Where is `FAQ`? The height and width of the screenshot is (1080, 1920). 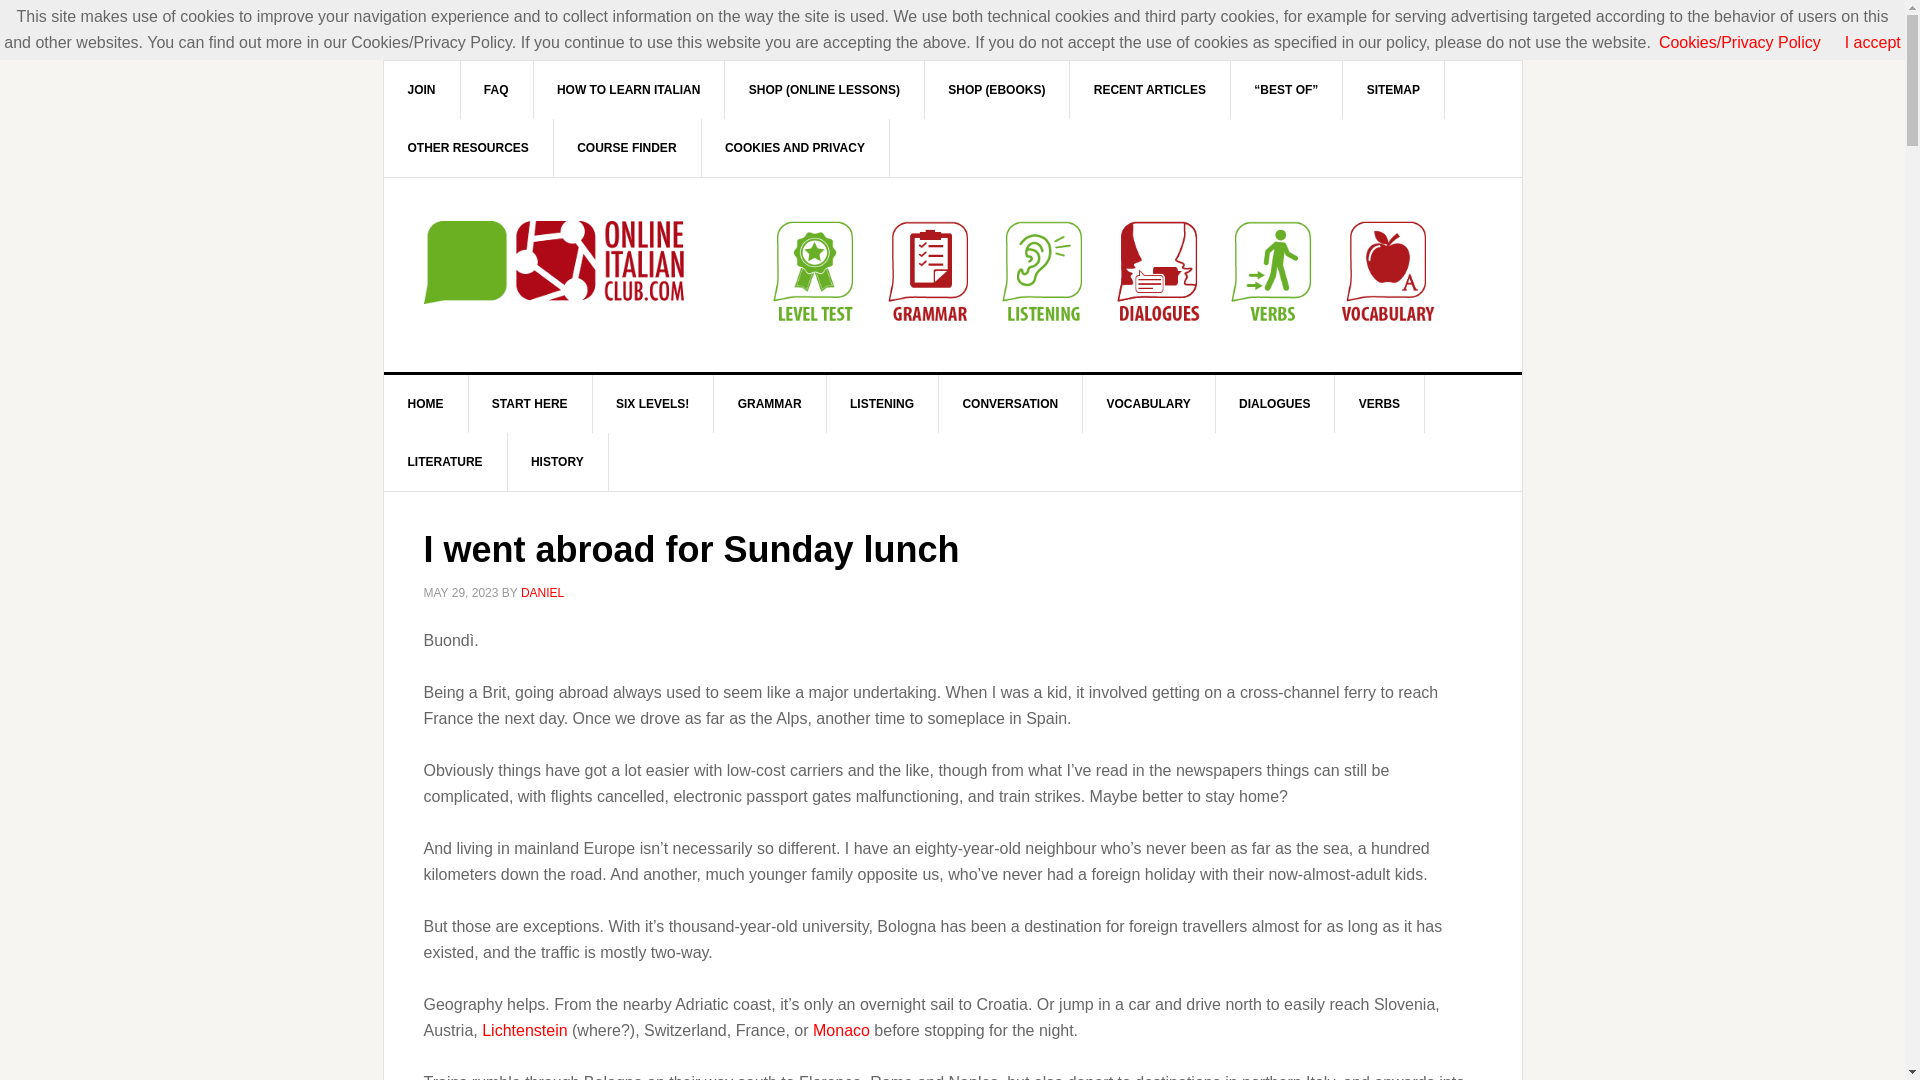
FAQ is located at coordinates (496, 89).